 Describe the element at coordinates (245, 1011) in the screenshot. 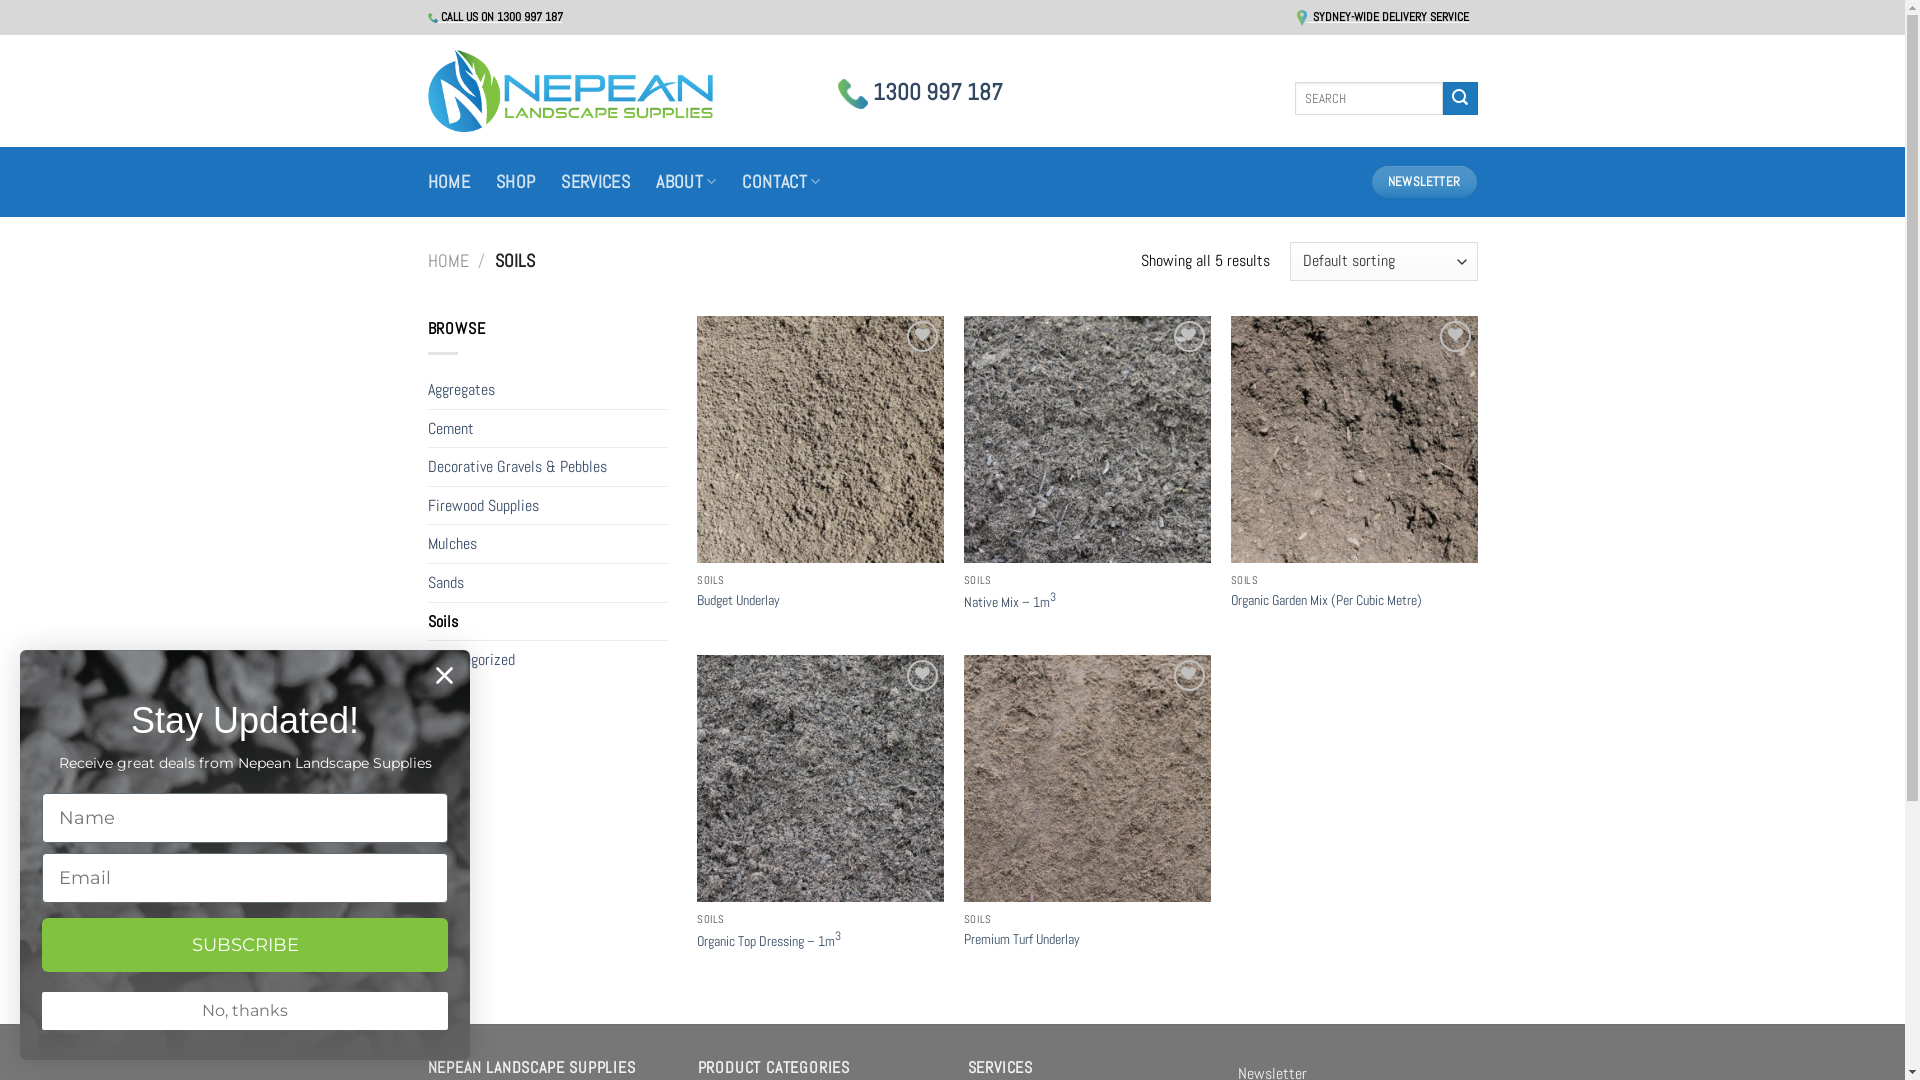

I see `No, thanks` at that location.